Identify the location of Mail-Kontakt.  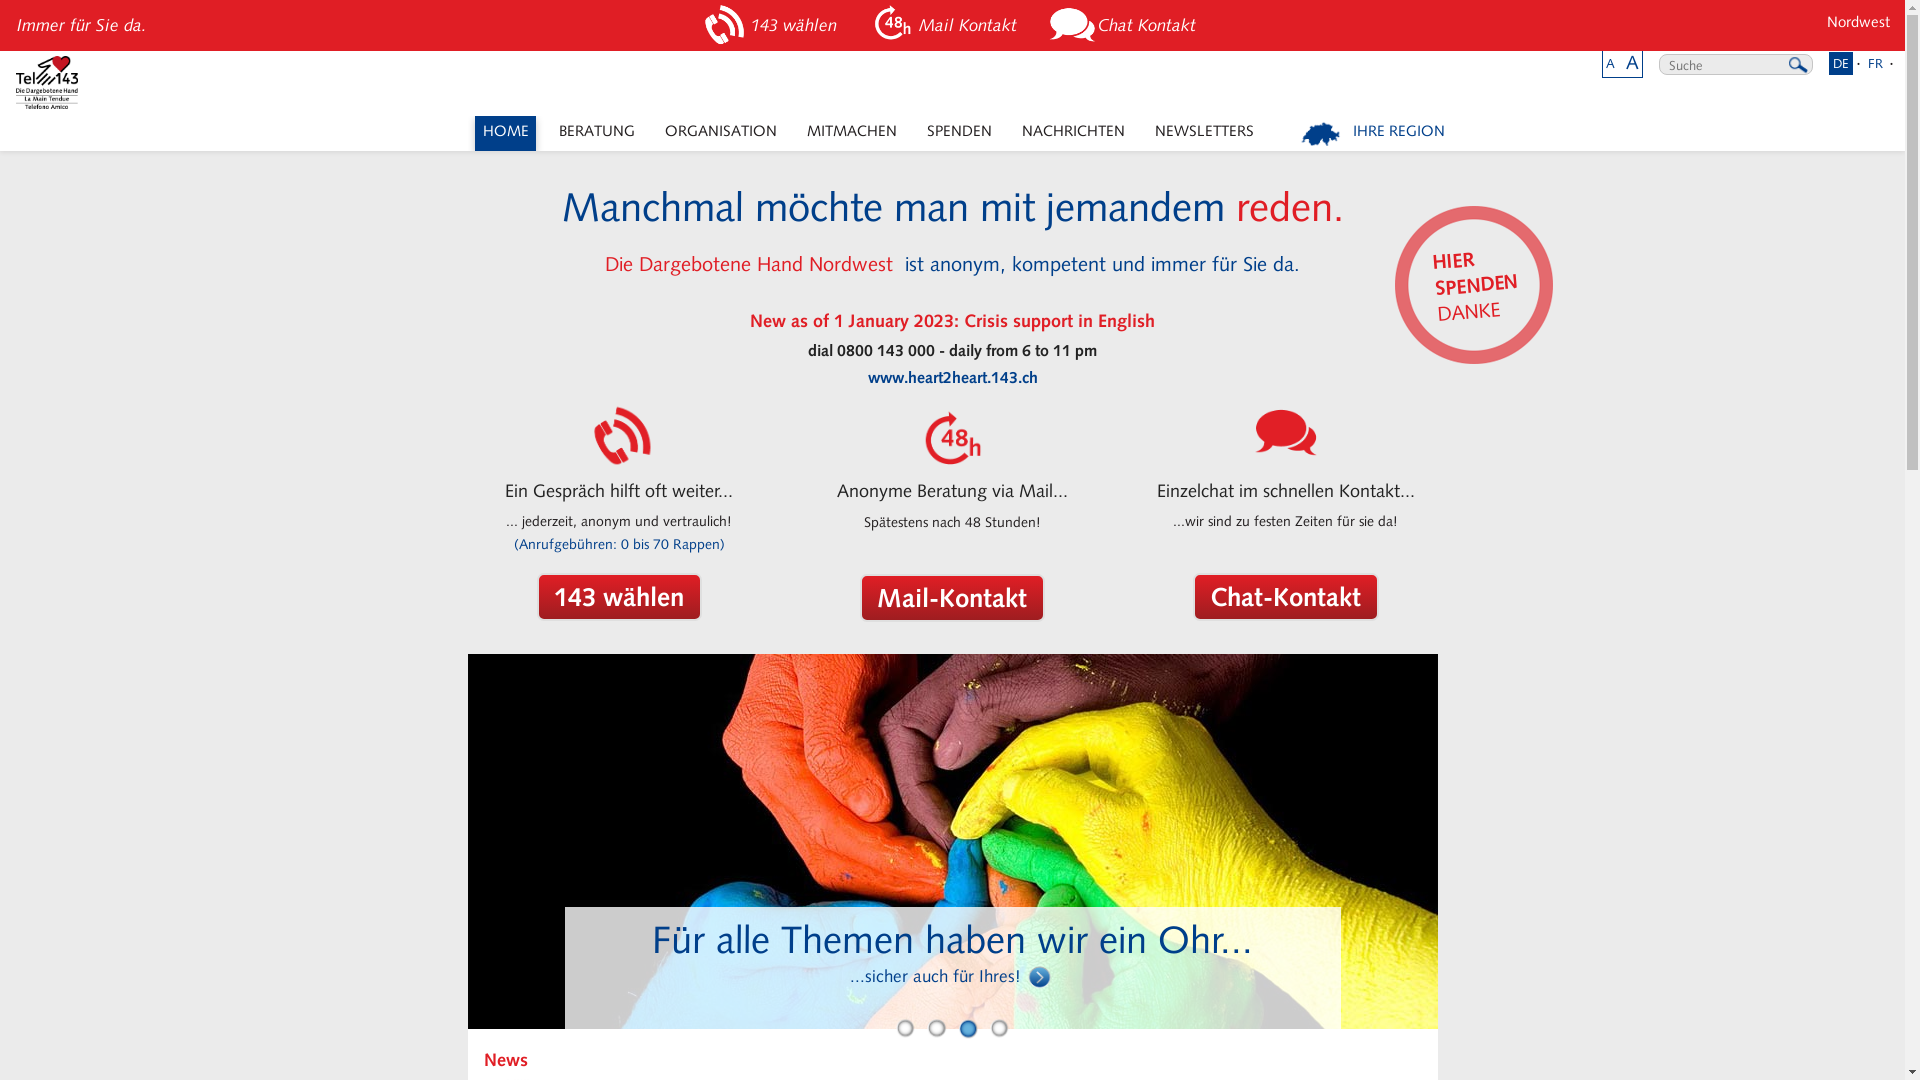
(952, 598).